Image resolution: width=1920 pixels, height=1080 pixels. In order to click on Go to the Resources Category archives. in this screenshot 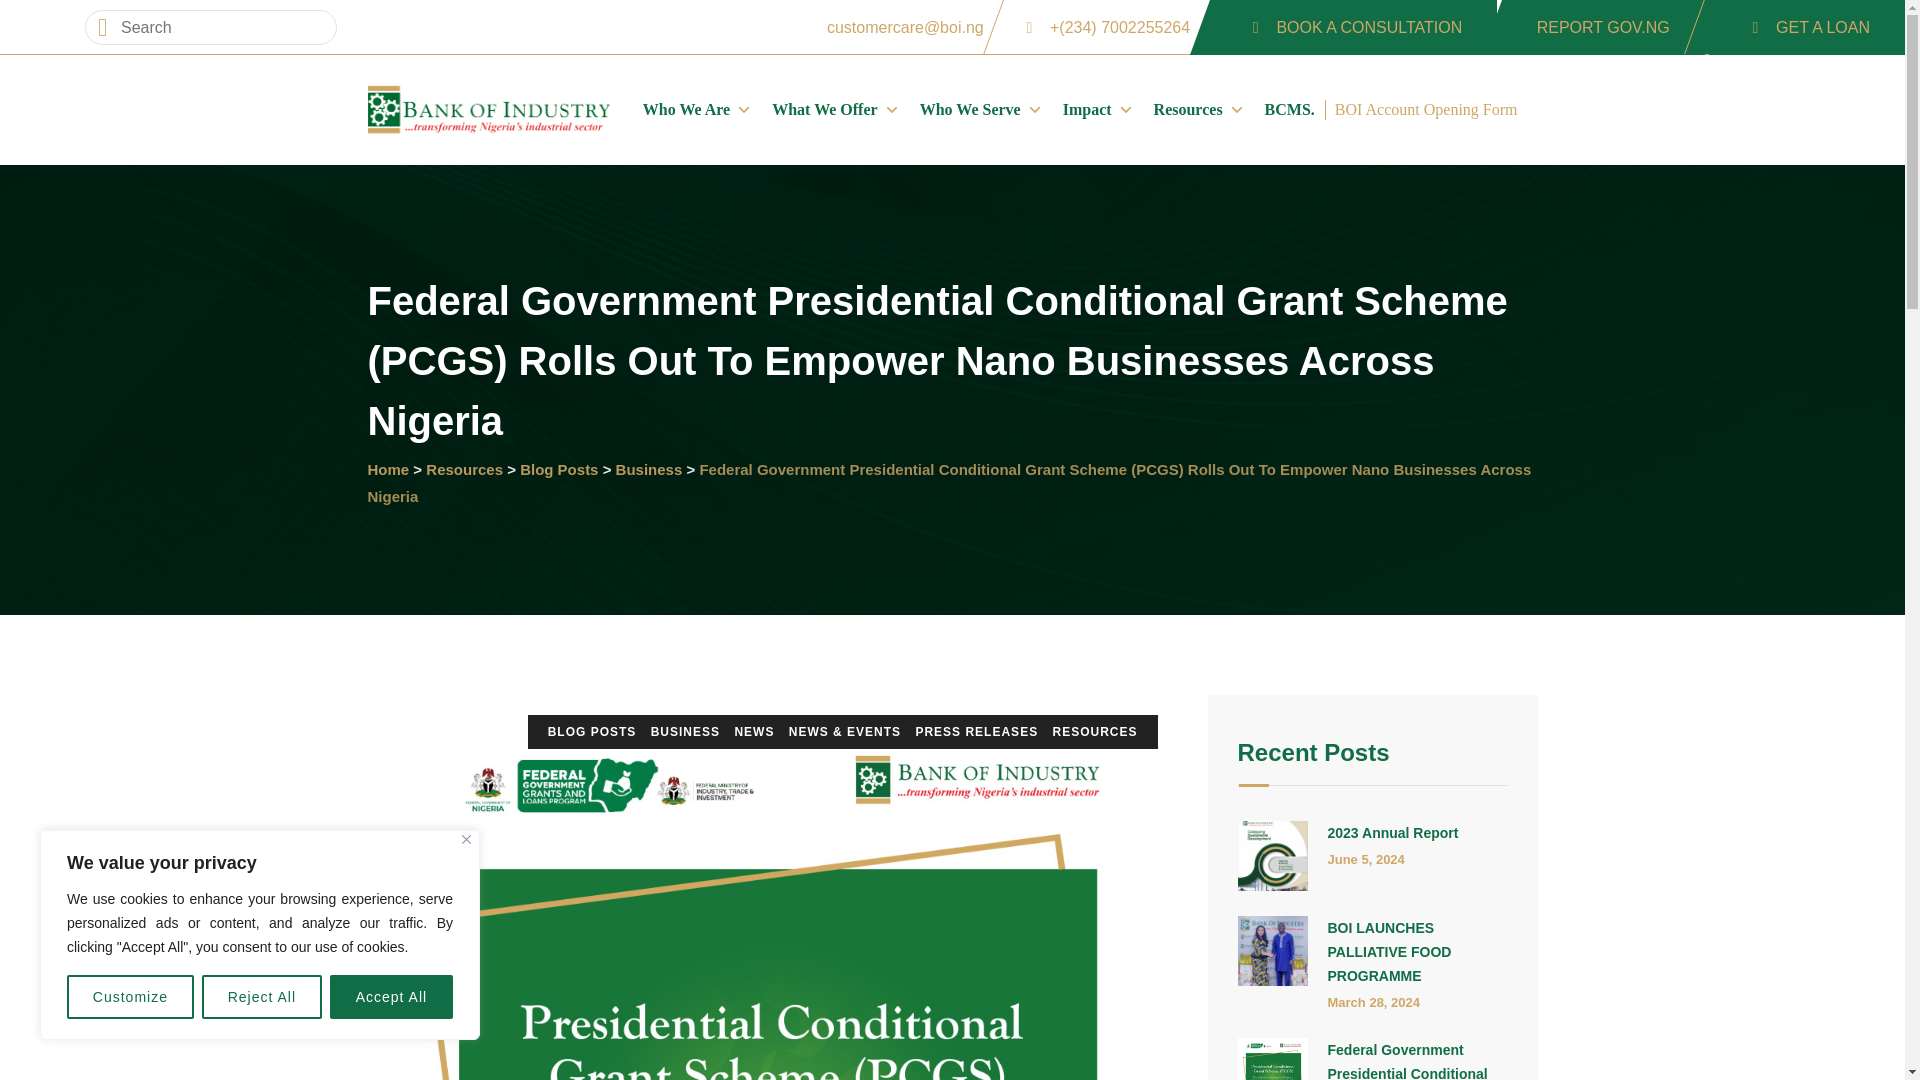, I will do `click(464, 468)`.